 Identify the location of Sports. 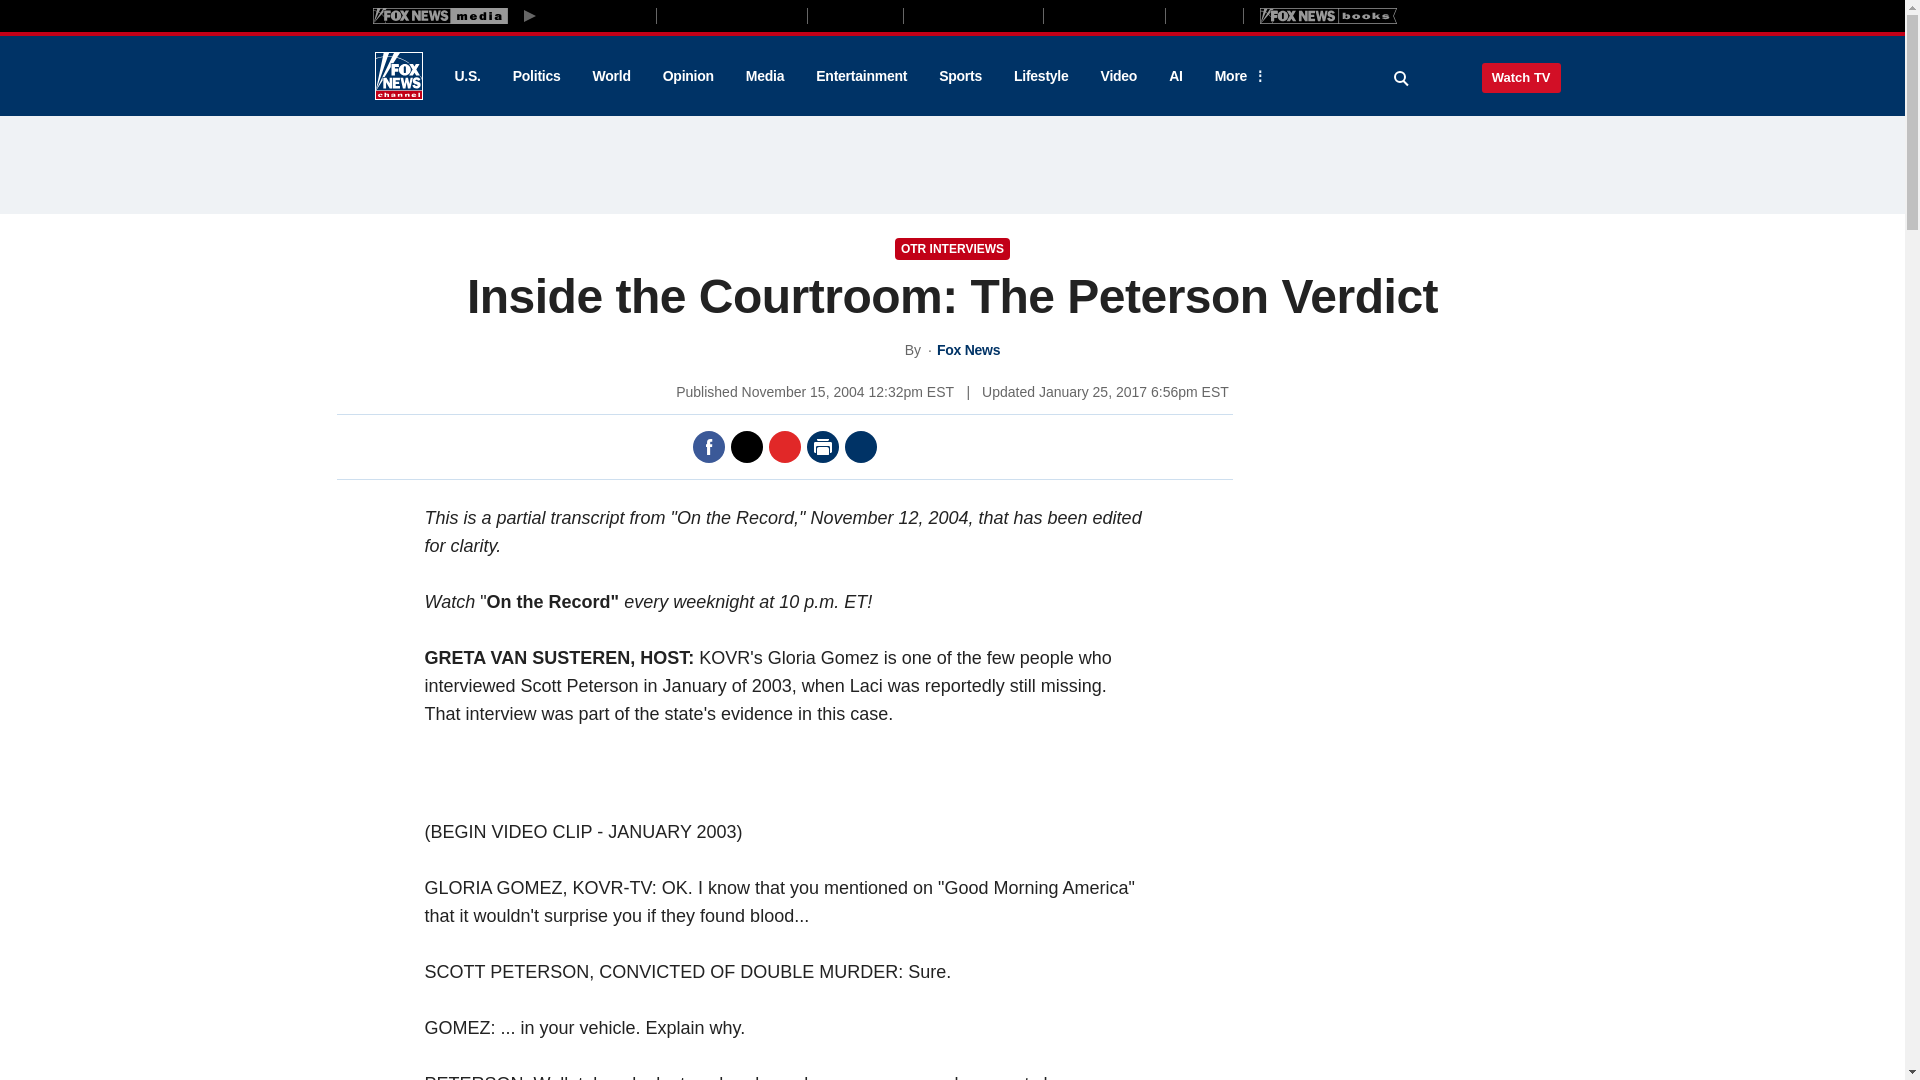
(960, 76).